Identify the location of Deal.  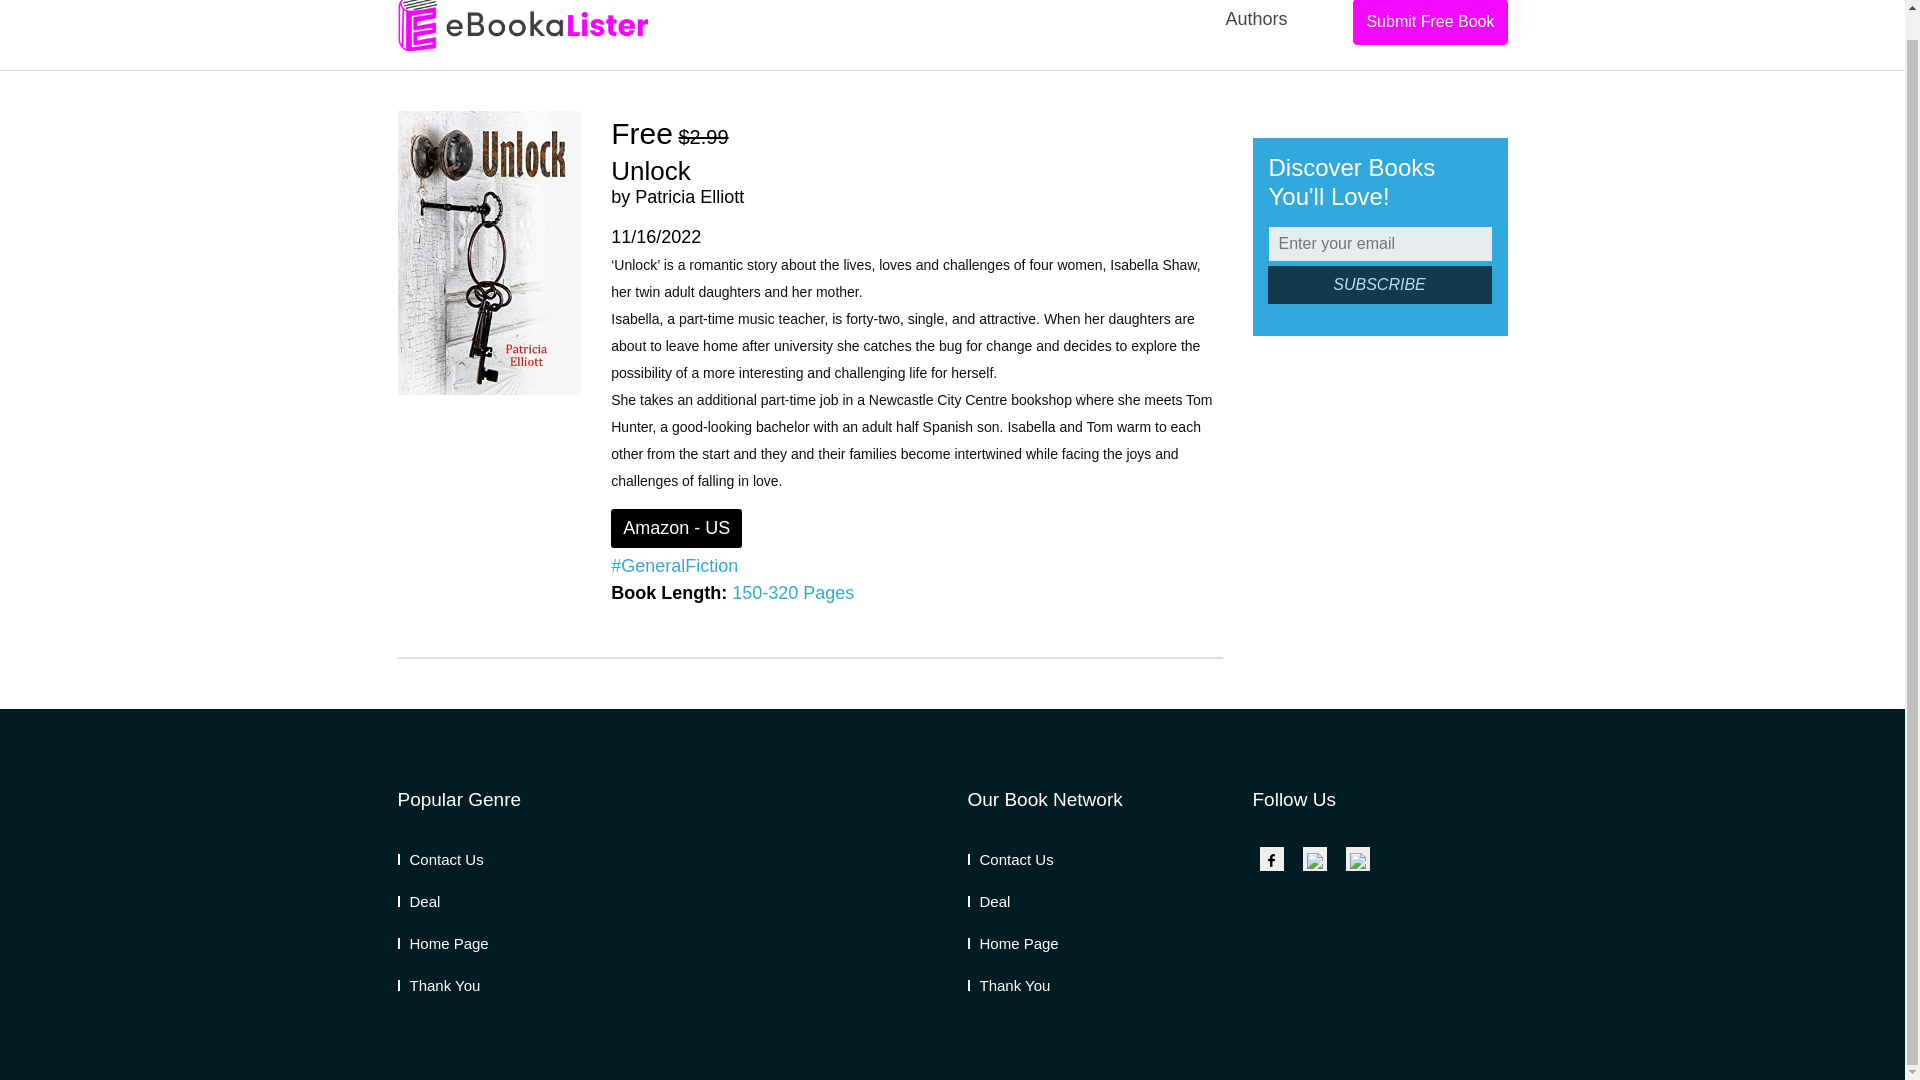
(419, 902).